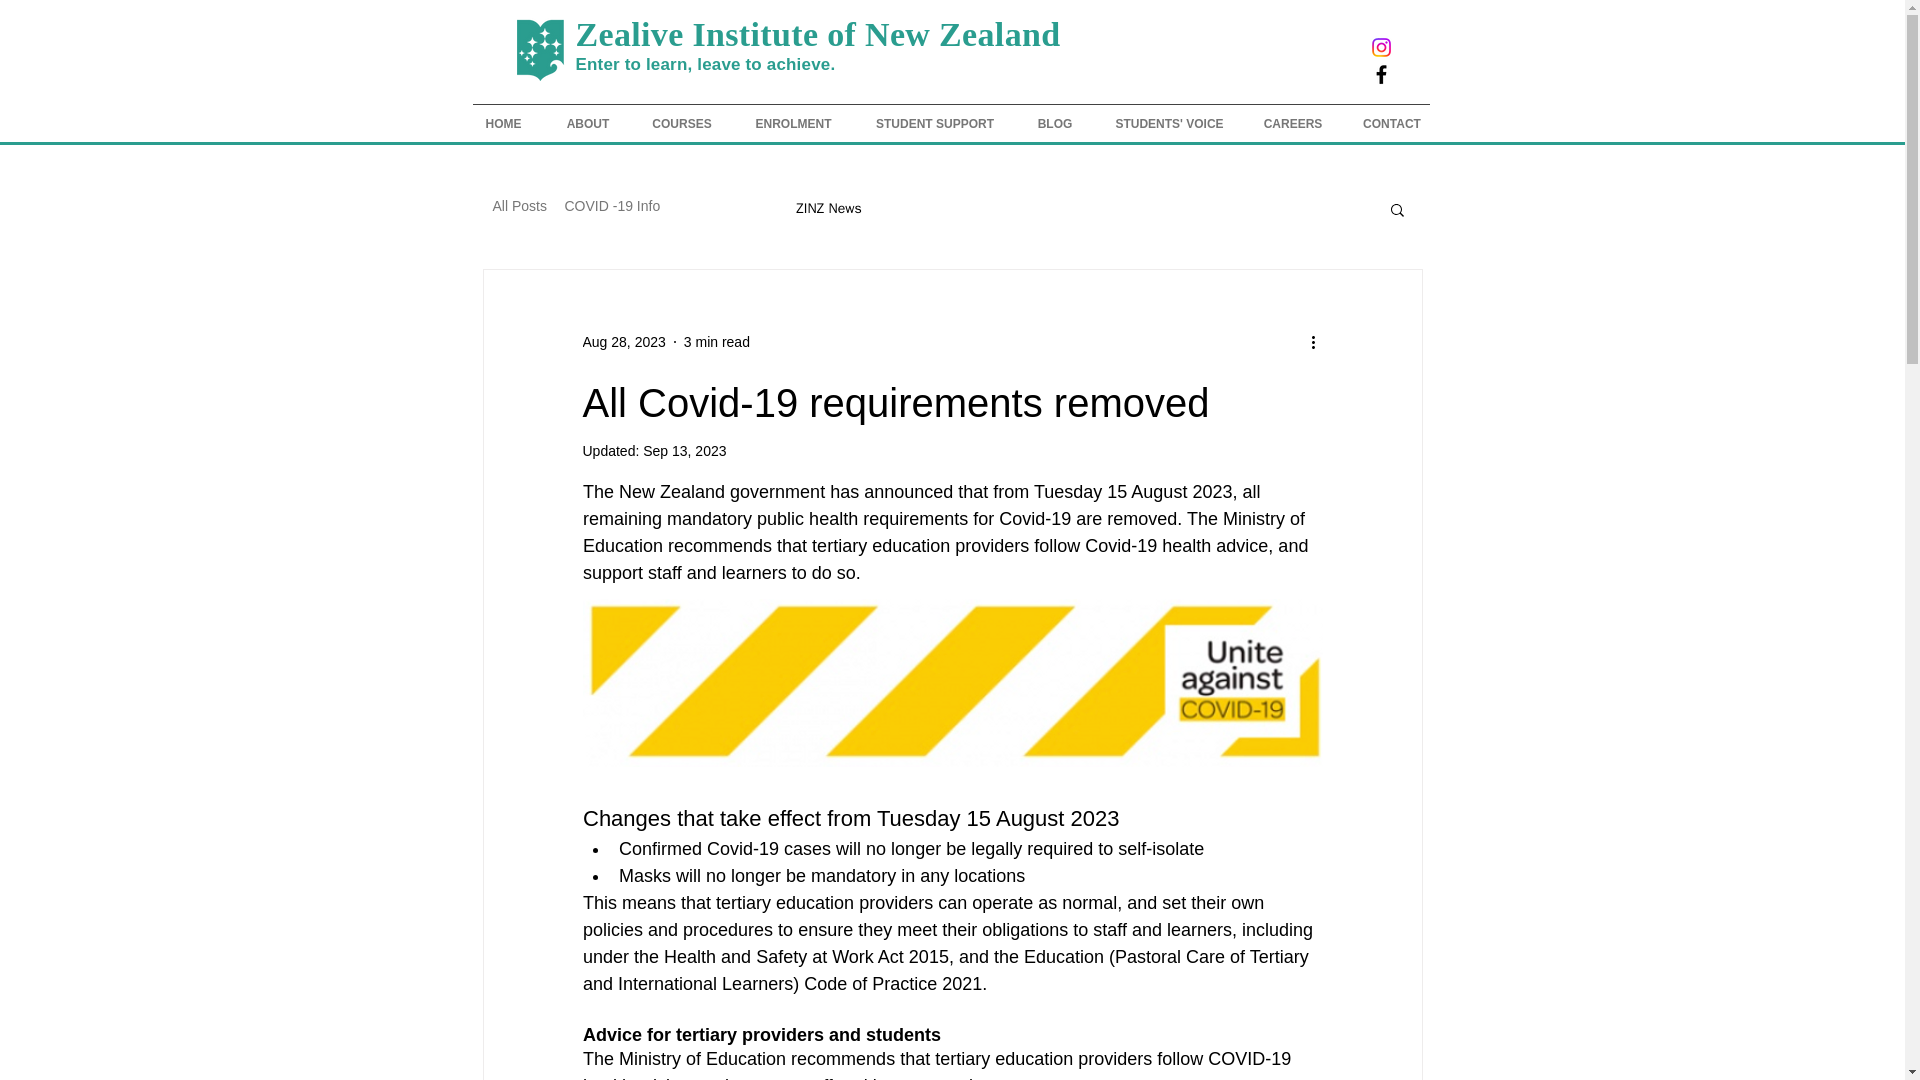  I want to click on ZINZ News, so click(828, 208).